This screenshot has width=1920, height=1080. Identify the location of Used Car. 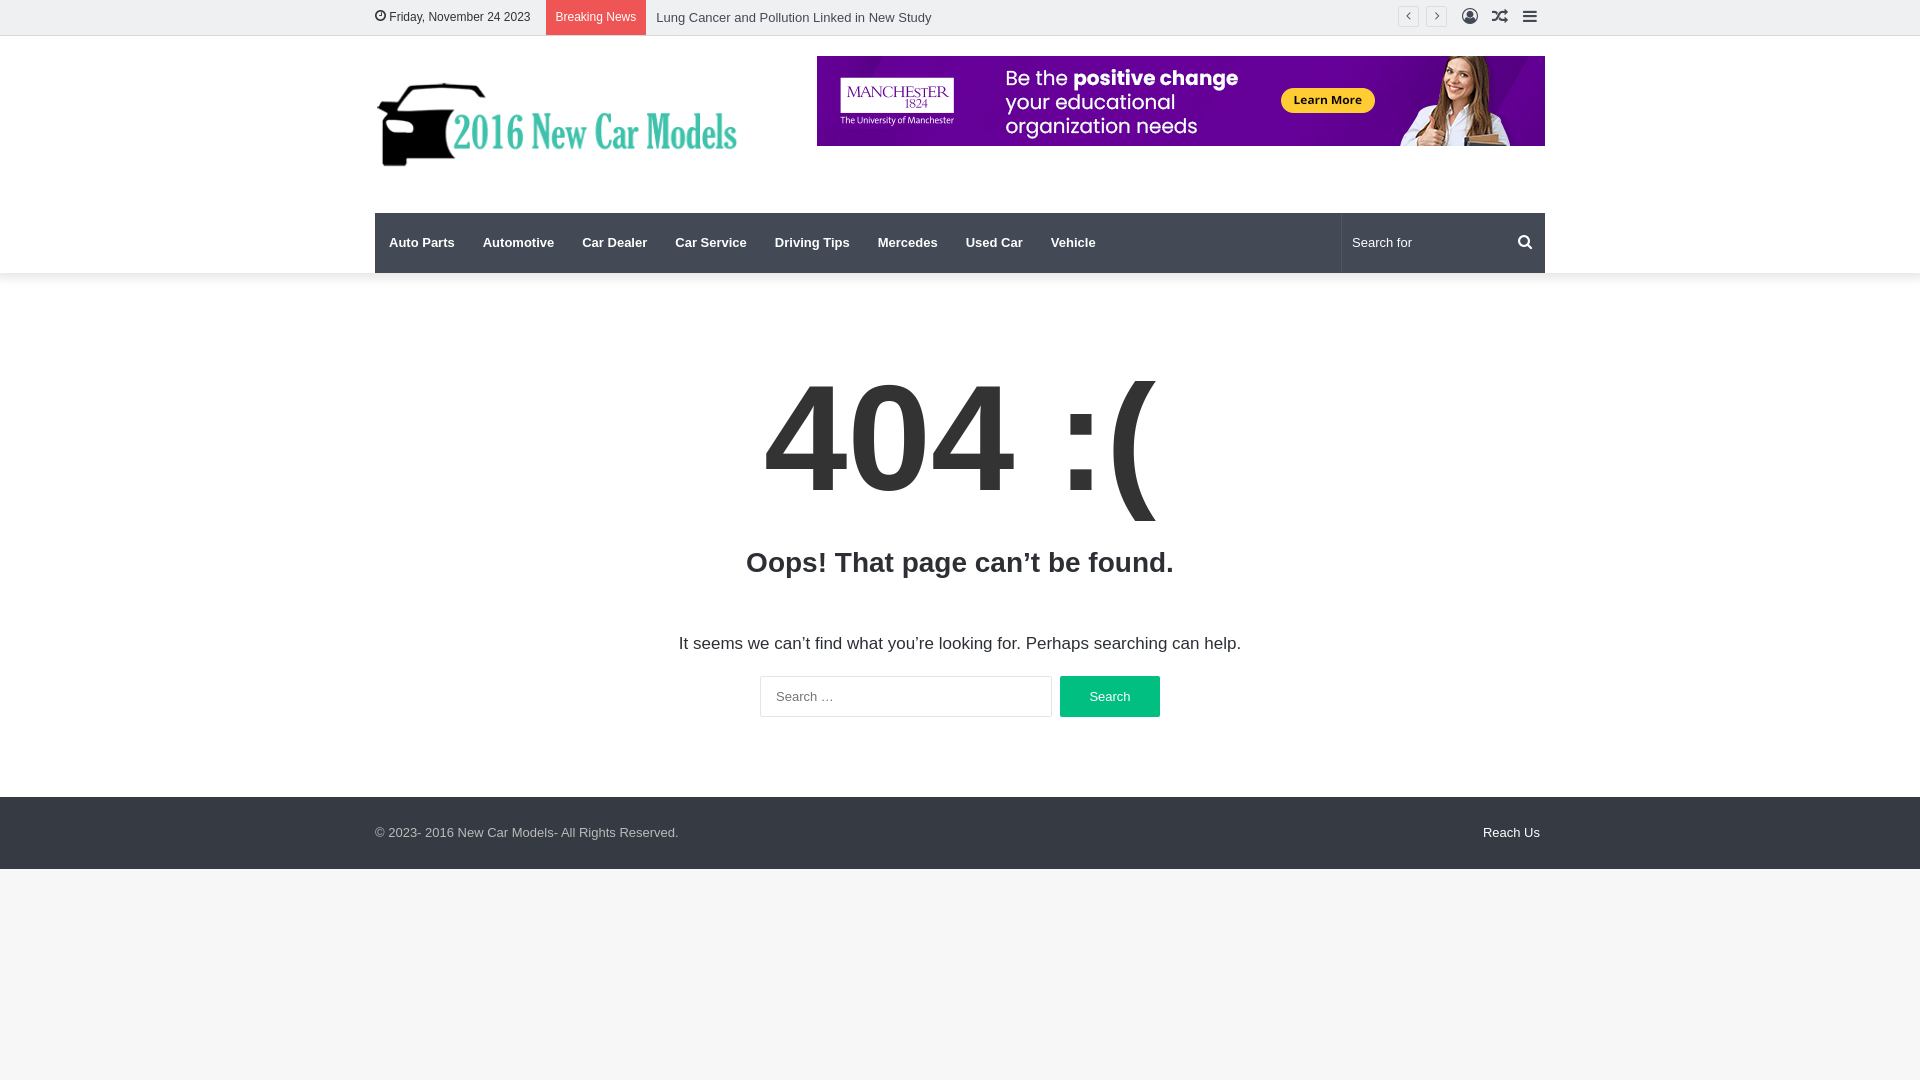
(994, 243).